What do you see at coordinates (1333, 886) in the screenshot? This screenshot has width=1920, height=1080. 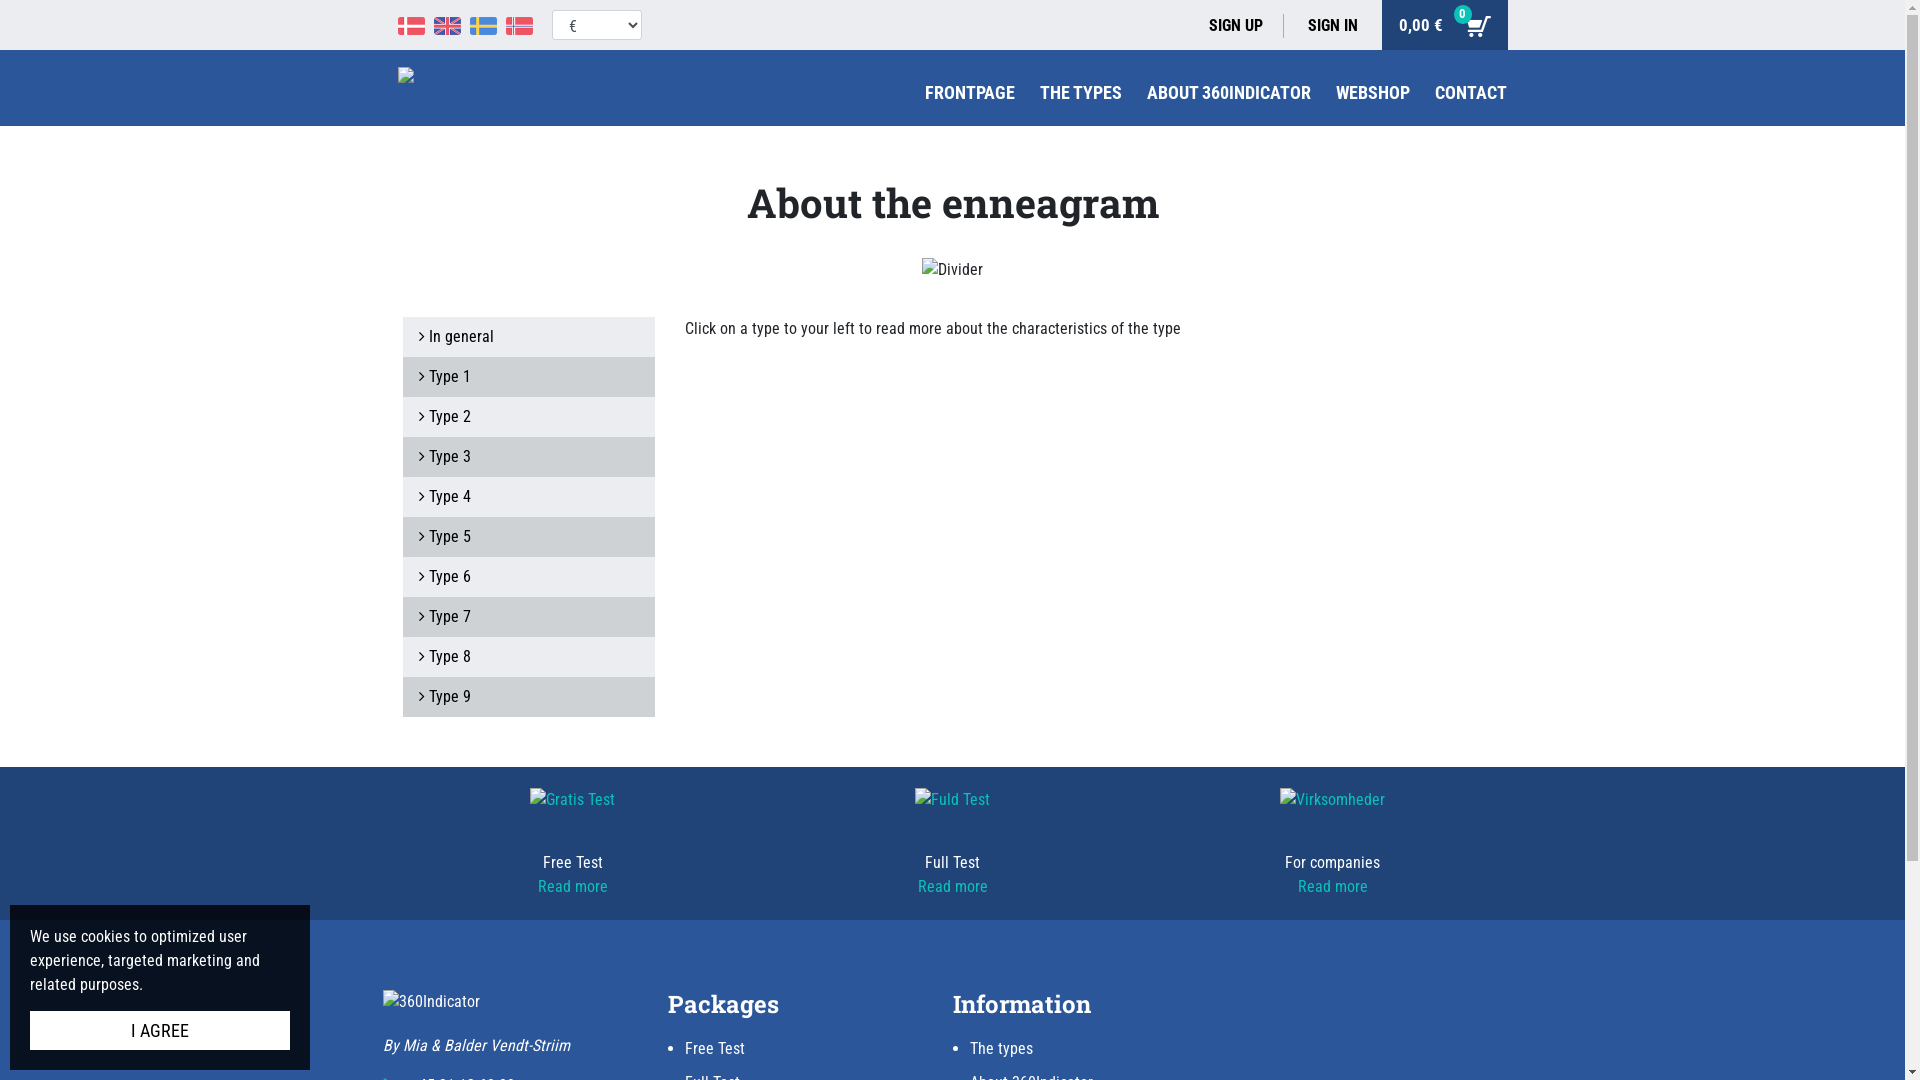 I see `Read more` at bounding box center [1333, 886].